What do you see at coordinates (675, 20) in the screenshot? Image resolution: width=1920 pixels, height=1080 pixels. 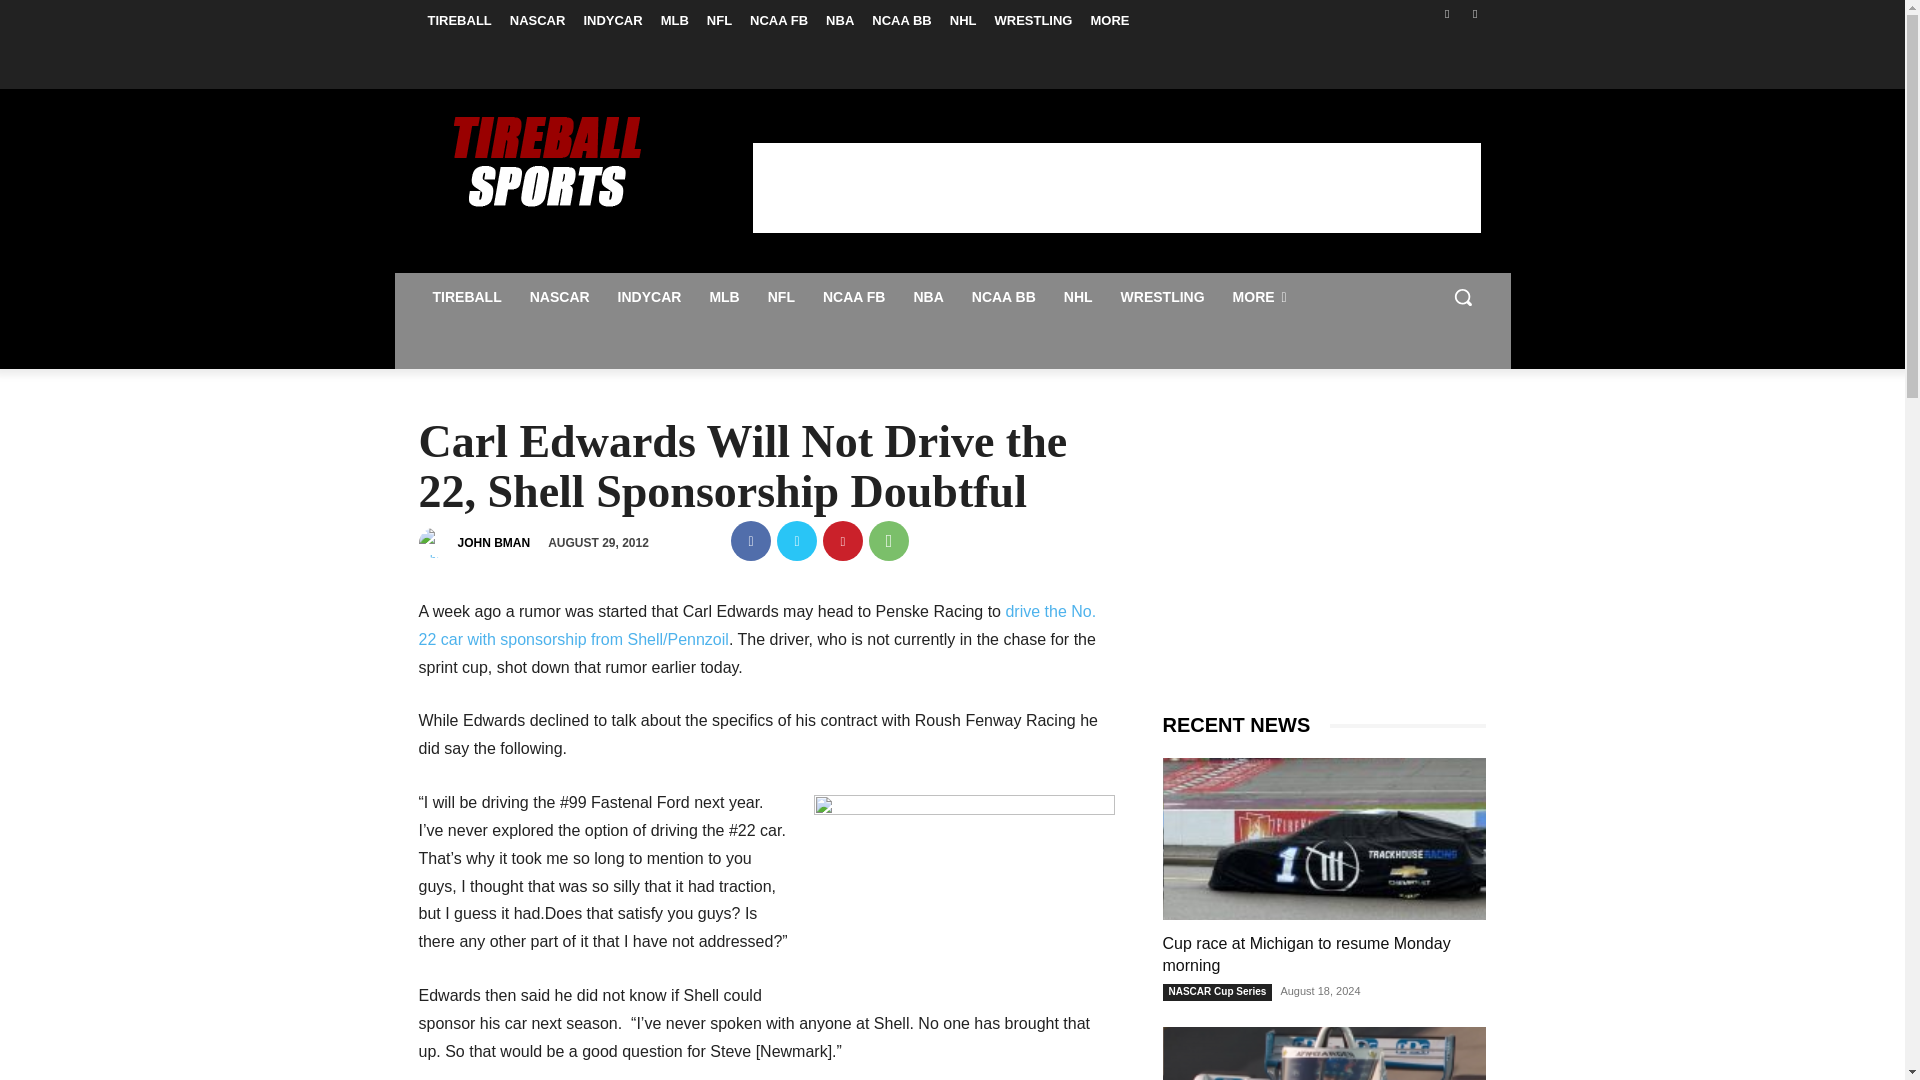 I see `MLB` at bounding box center [675, 20].